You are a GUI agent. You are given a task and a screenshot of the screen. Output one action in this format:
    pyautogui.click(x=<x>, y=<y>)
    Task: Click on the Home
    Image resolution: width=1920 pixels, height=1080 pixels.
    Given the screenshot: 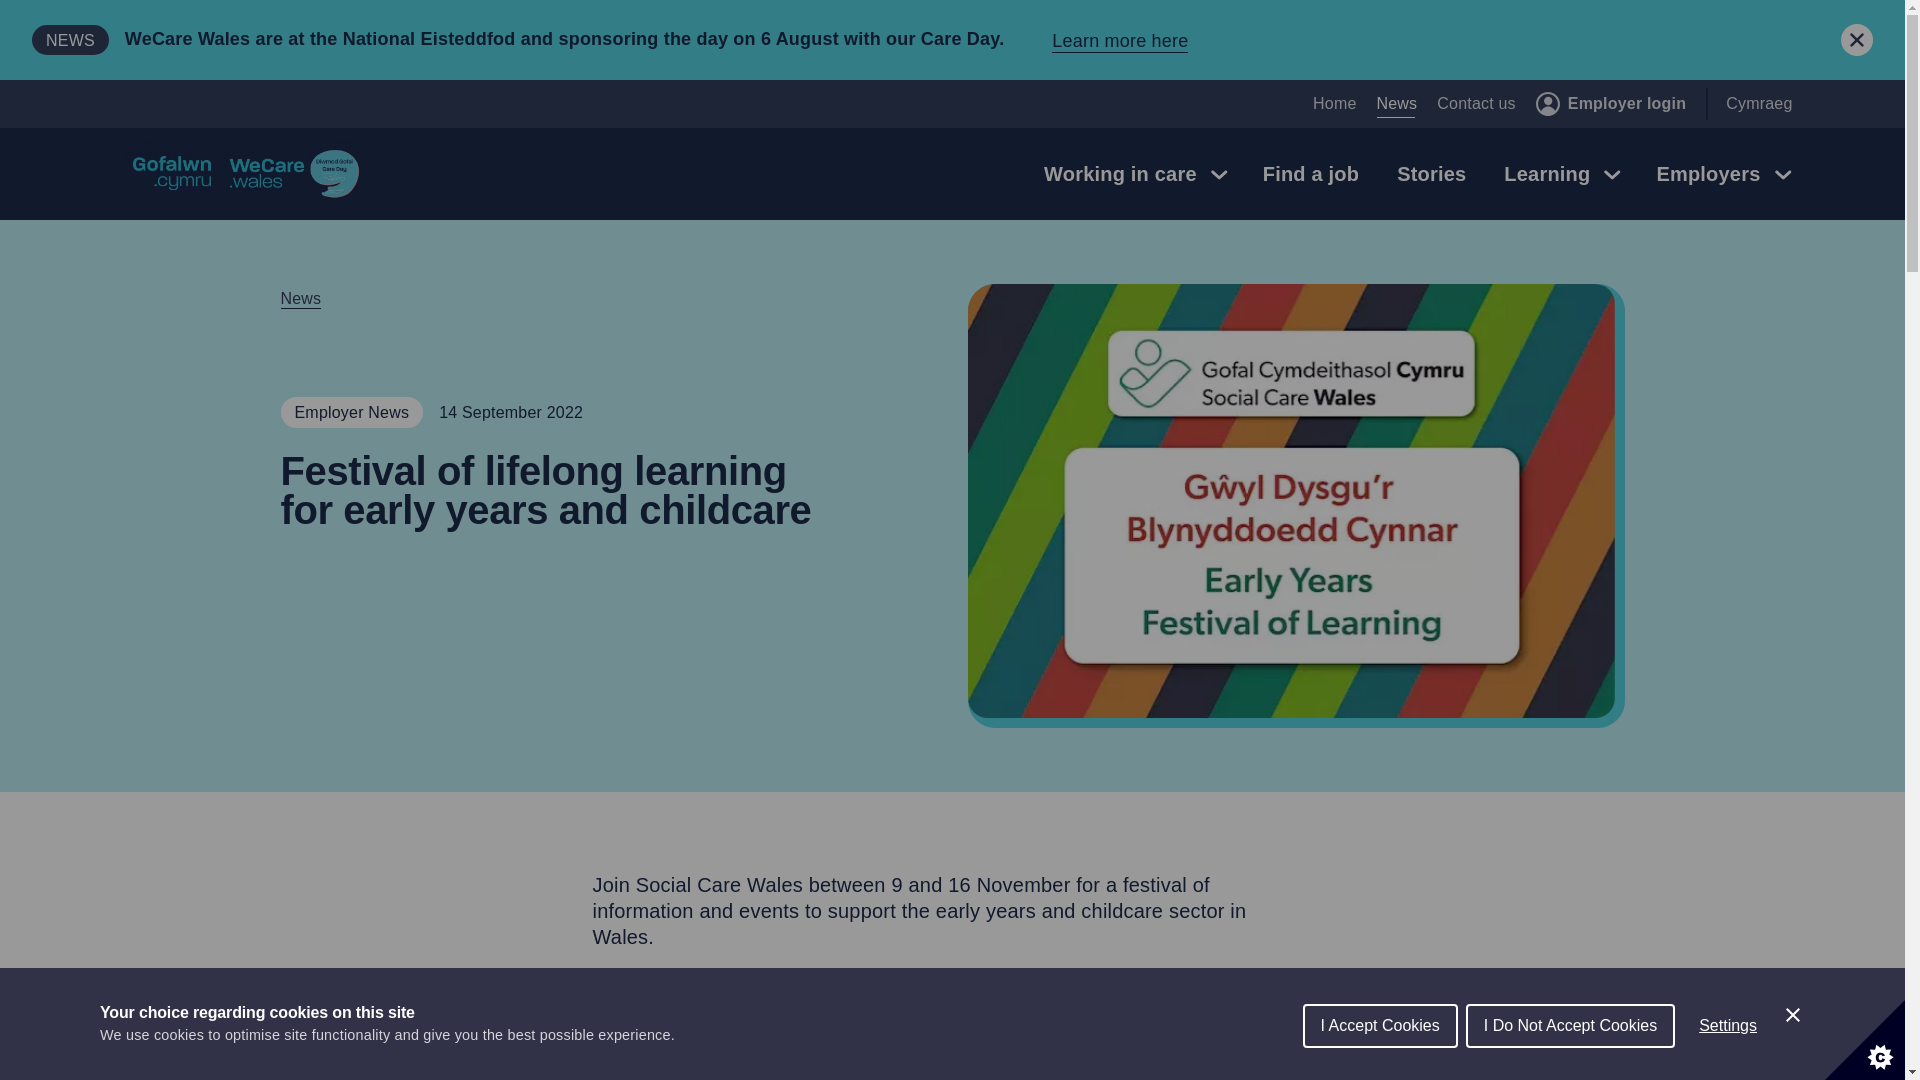 What is the action you would take?
    pyautogui.click(x=1334, y=104)
    